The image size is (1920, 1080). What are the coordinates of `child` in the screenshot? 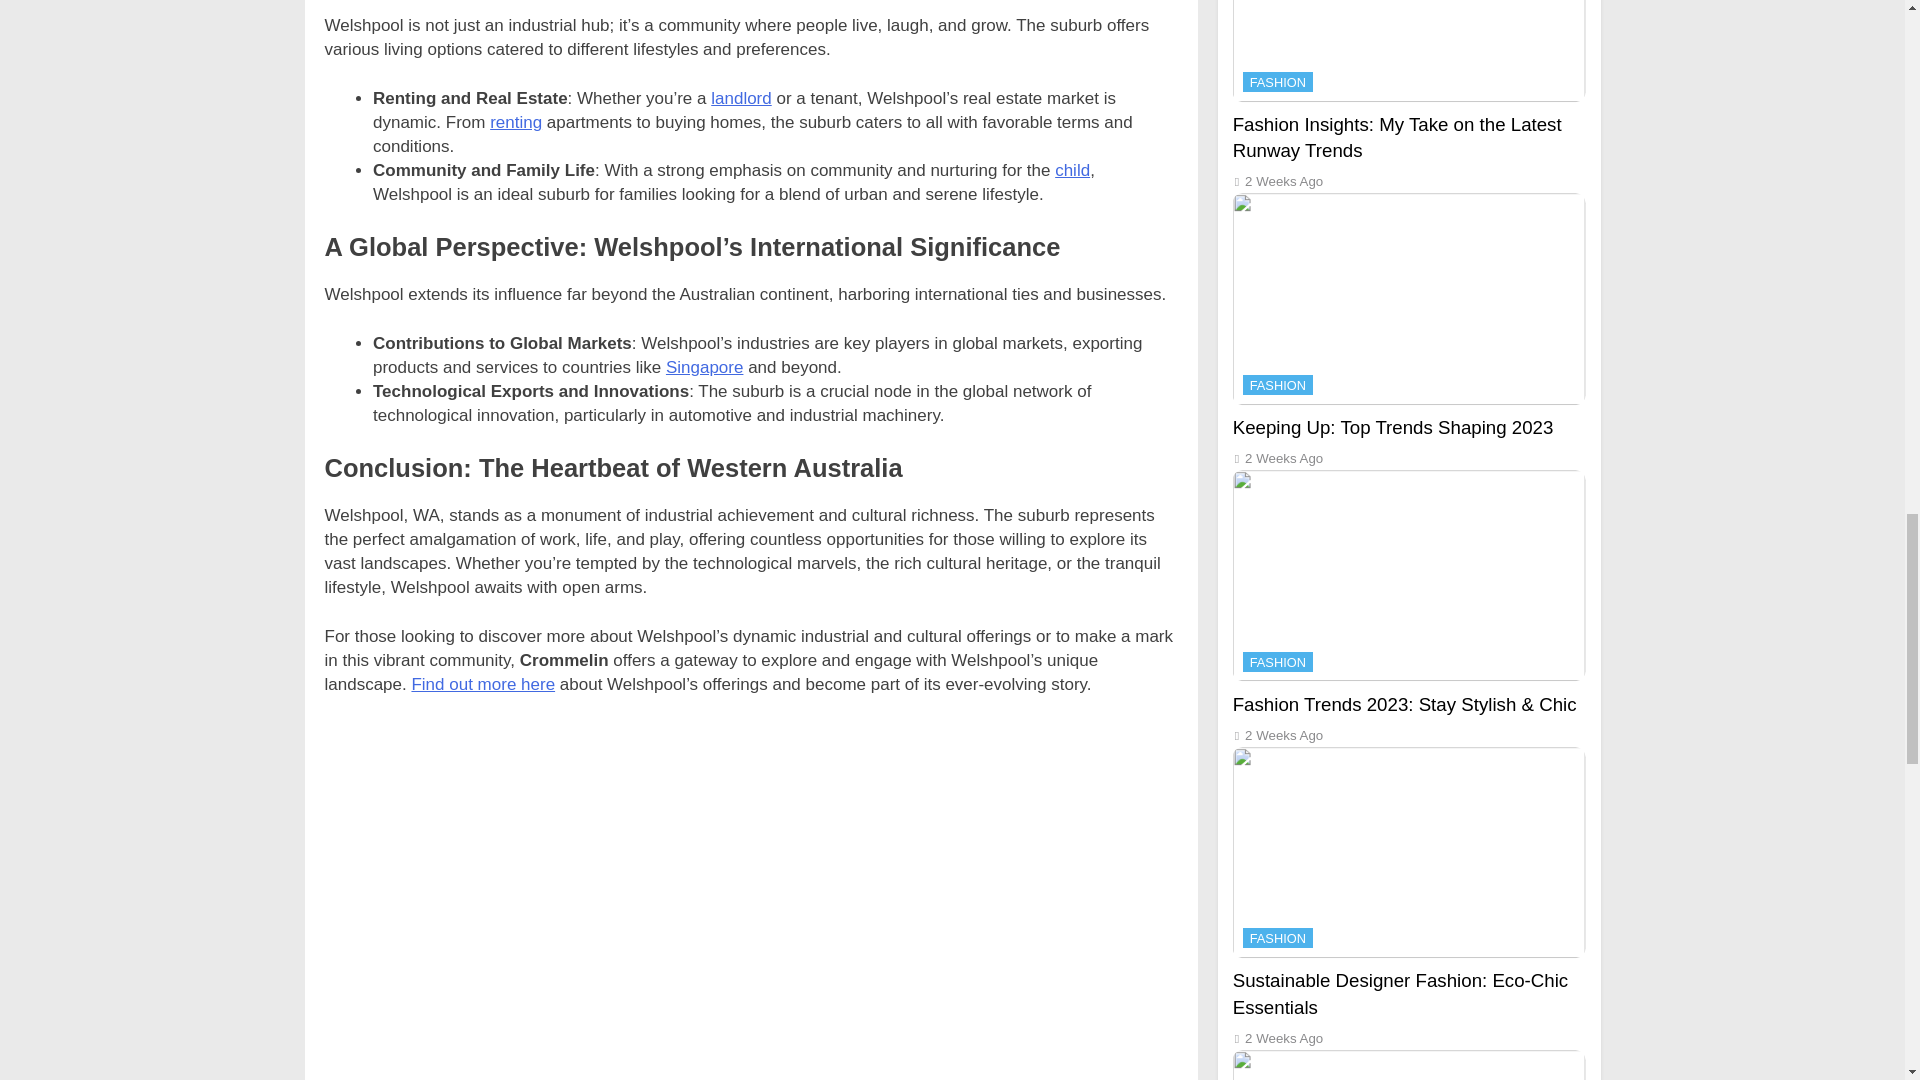 It's located at (1072, 170).